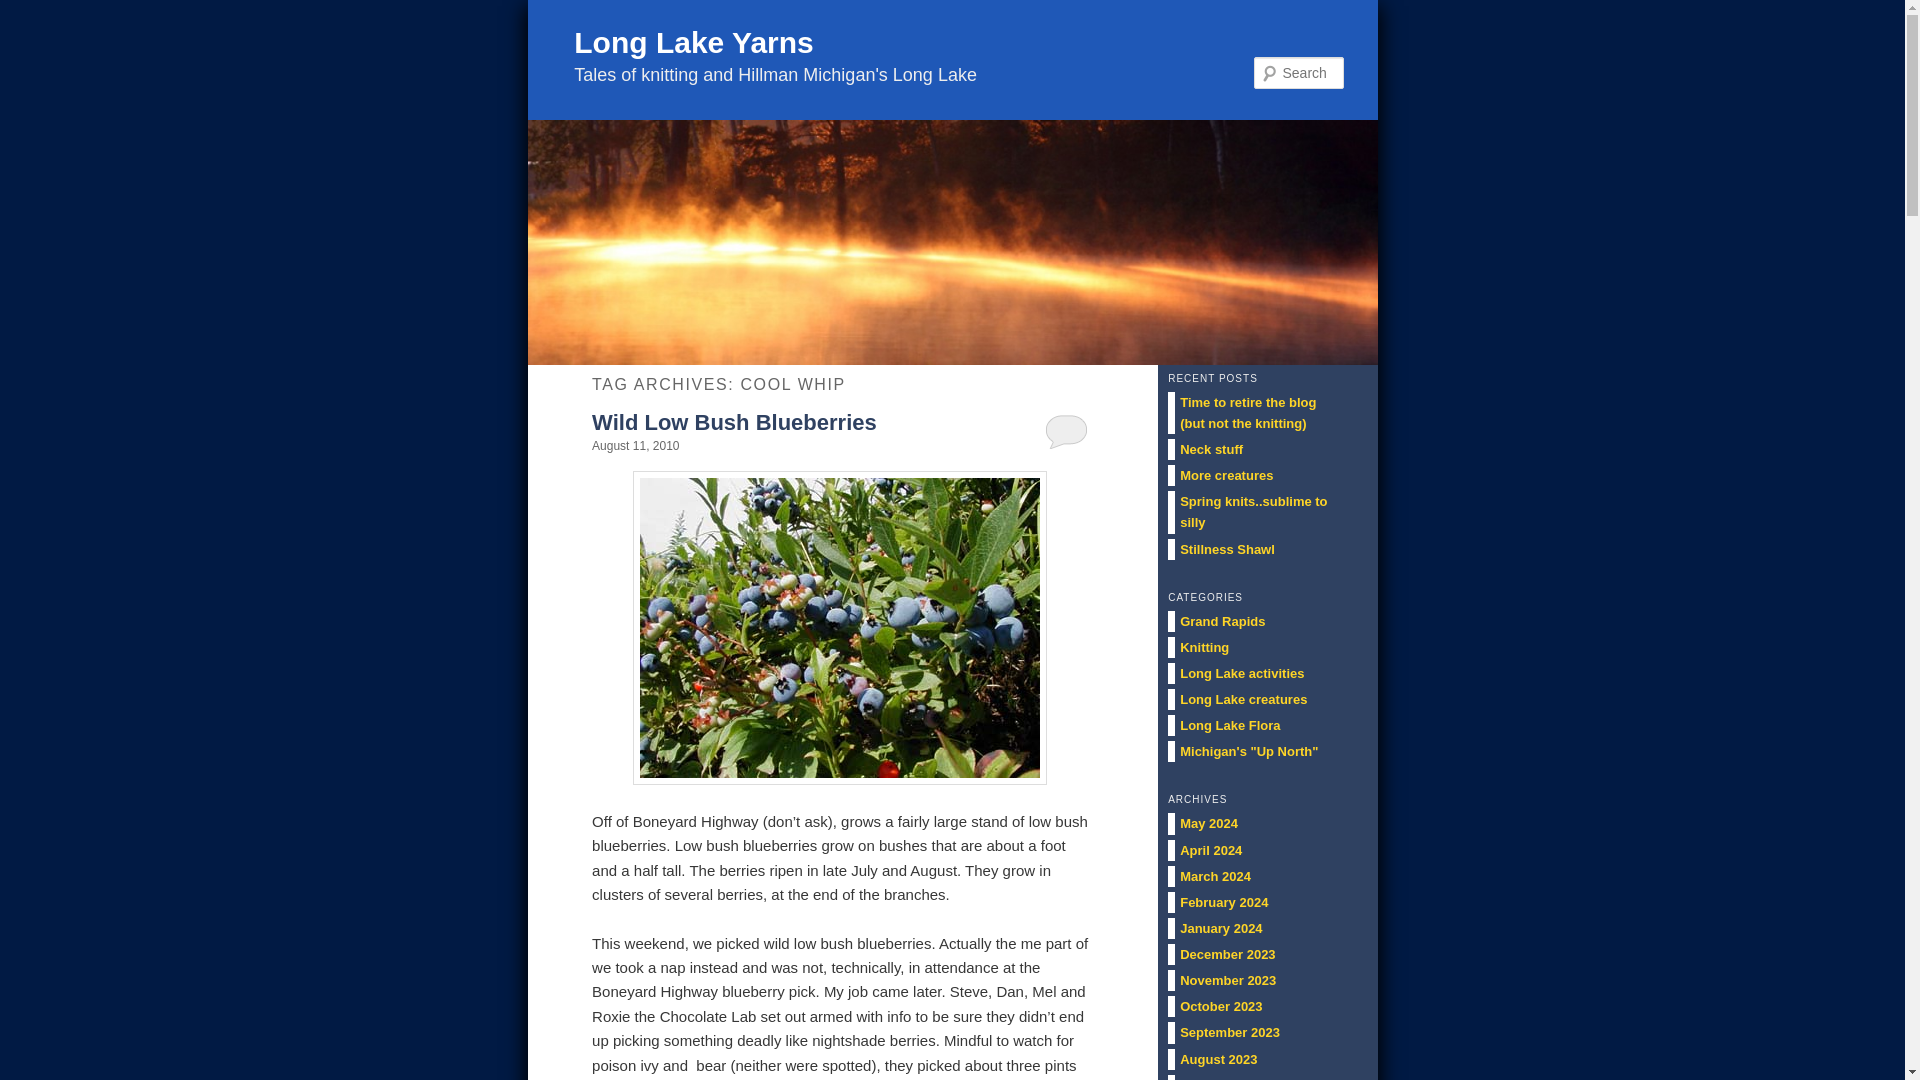 Image resolution: width=1920 pixels, height=1080 pixels. What do you see at coordinates (1242, 674) in the screenshot?
I see `Long Lake activities` at bounding box center [1242, 674].